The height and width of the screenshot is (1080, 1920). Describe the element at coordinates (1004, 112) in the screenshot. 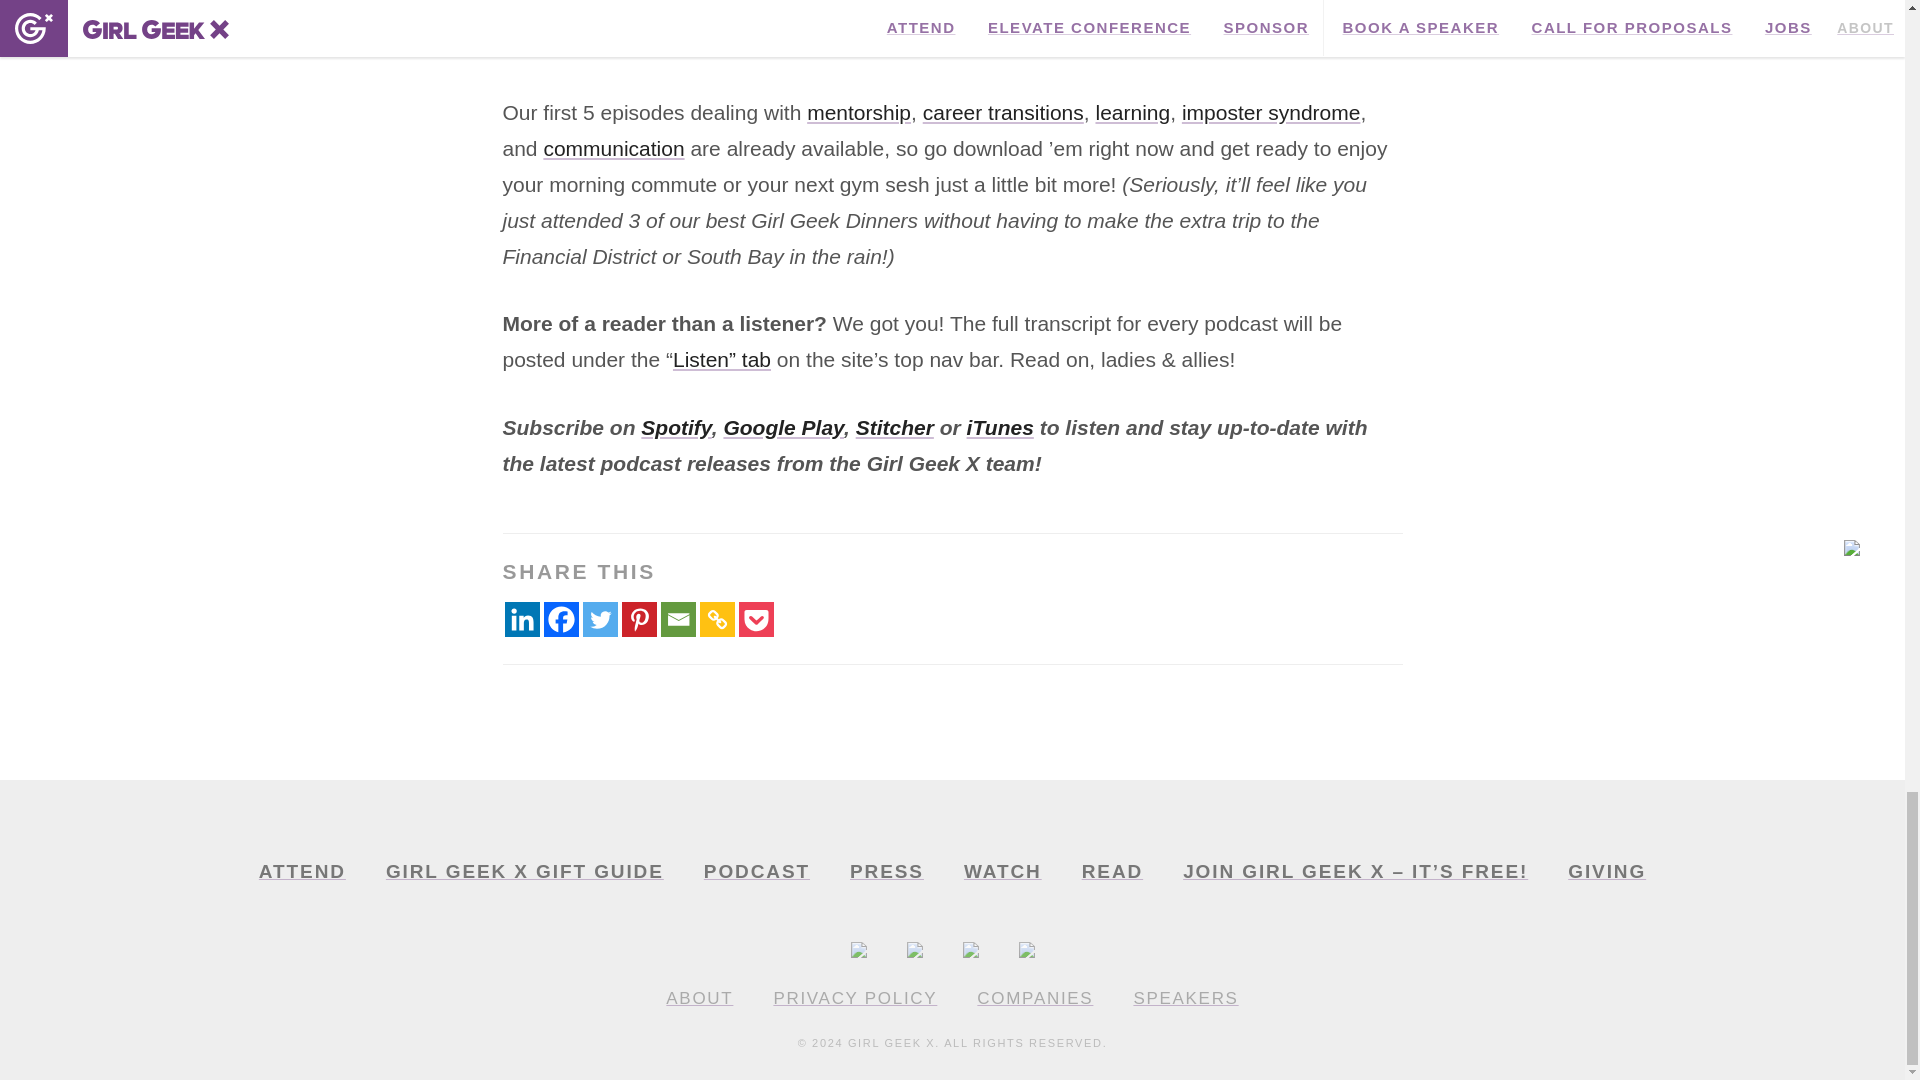

I see `career transitions` at that location.